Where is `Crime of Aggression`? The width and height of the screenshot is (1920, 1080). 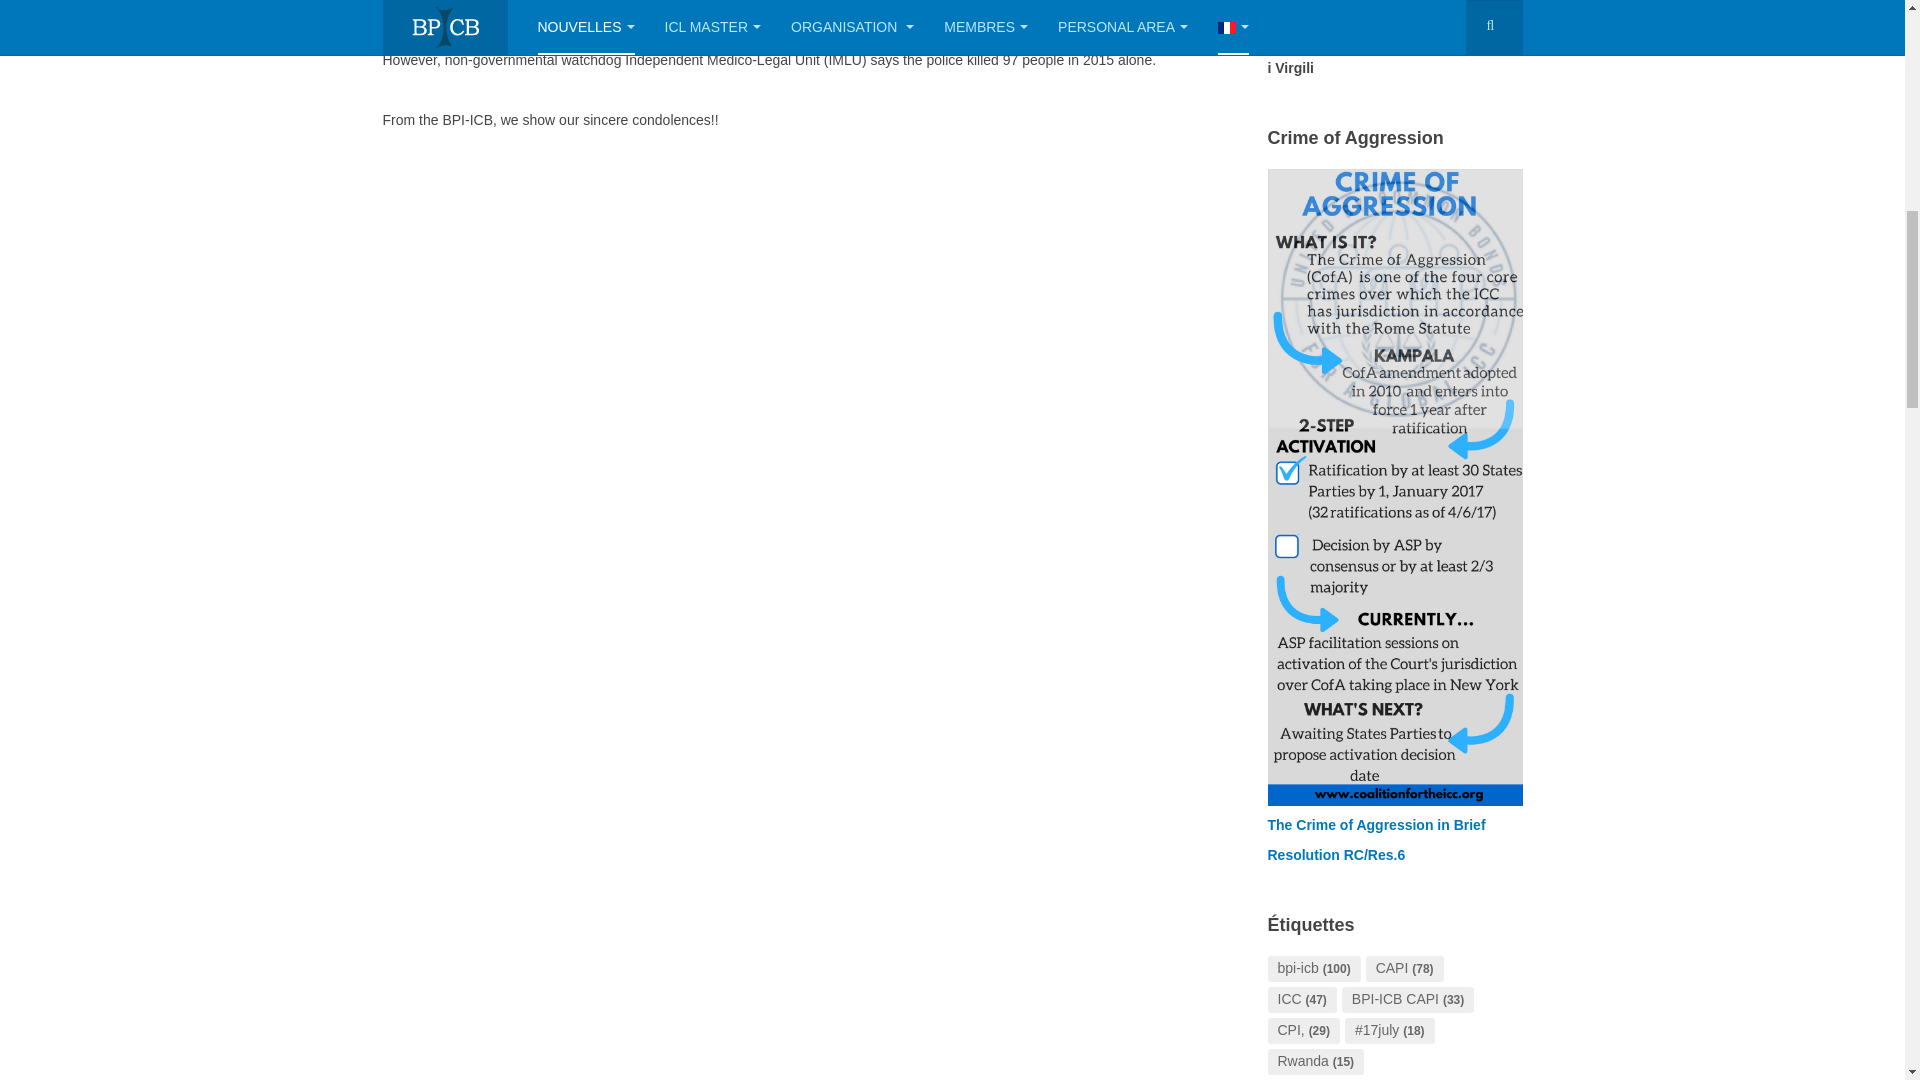
Crime of Aggression is located at coordinates (1394, 486).